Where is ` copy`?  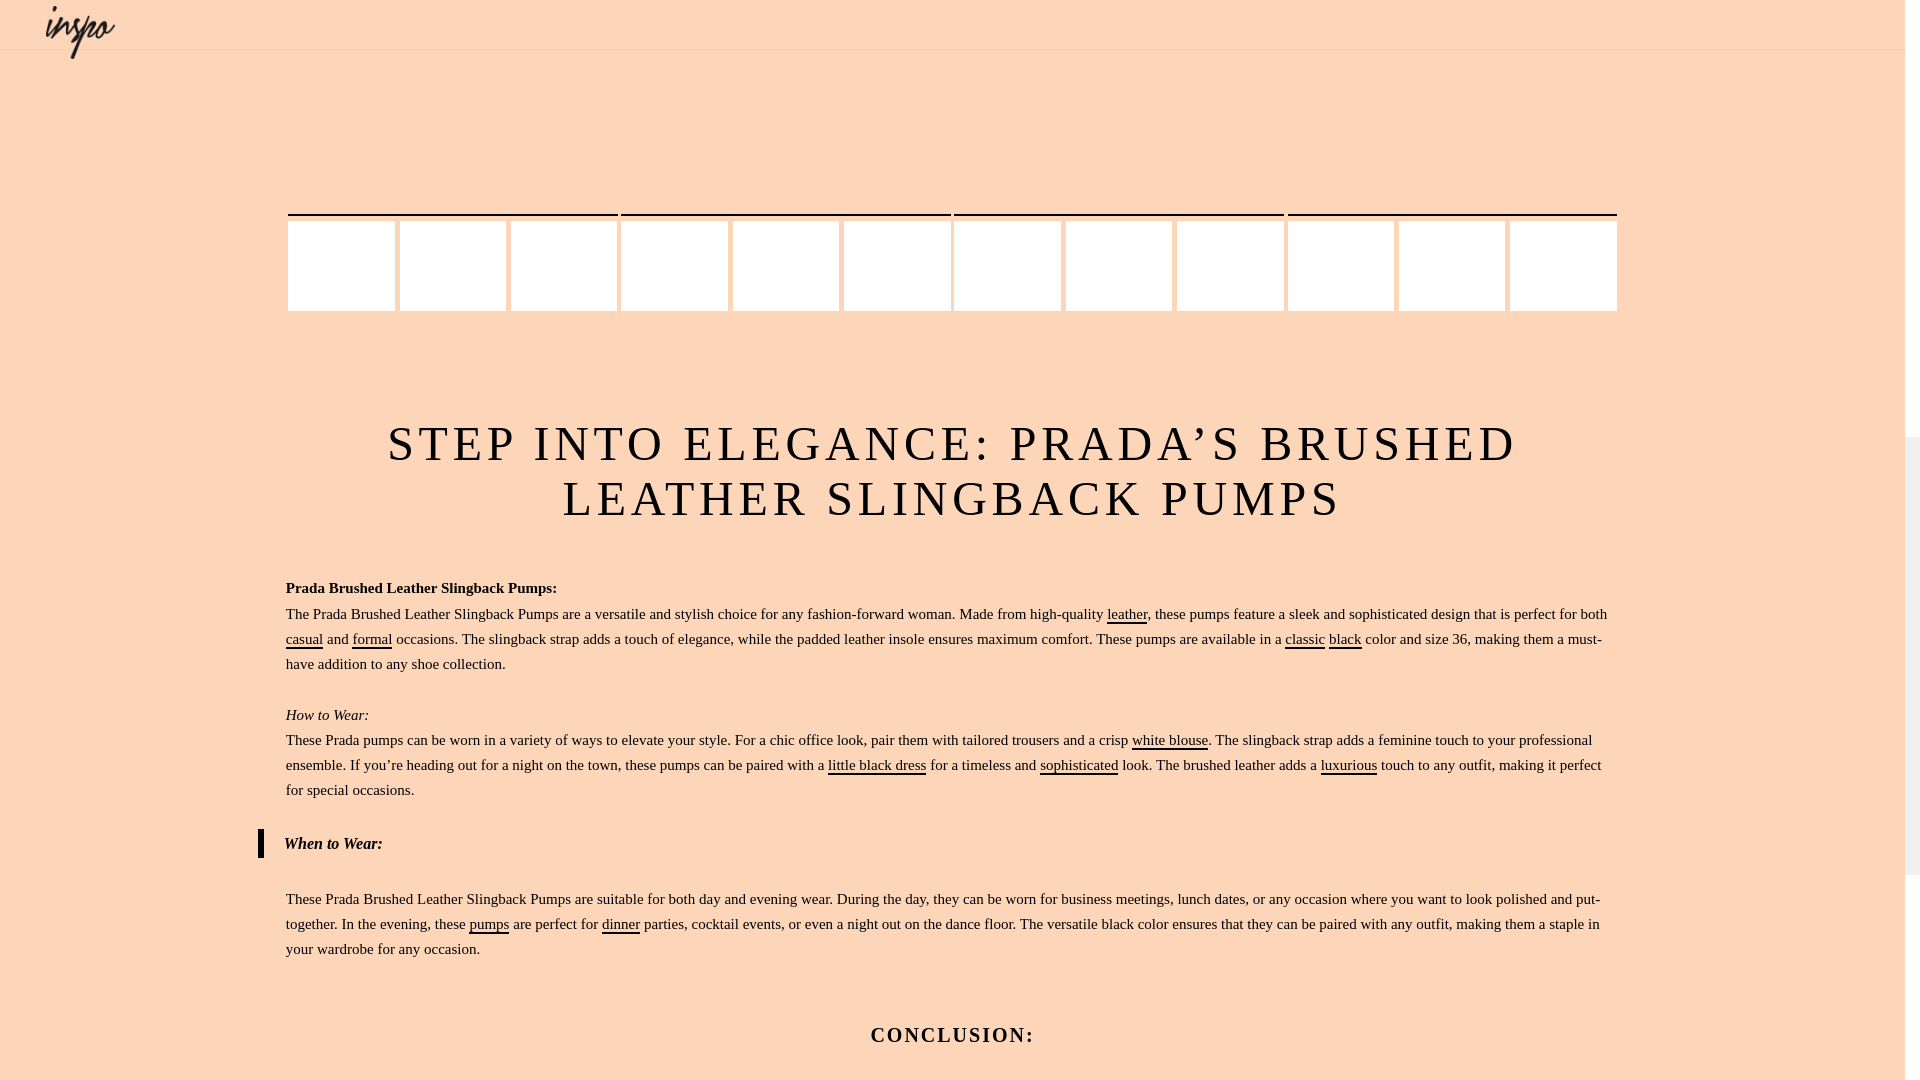  copy is located at coordinates (1162, 838).